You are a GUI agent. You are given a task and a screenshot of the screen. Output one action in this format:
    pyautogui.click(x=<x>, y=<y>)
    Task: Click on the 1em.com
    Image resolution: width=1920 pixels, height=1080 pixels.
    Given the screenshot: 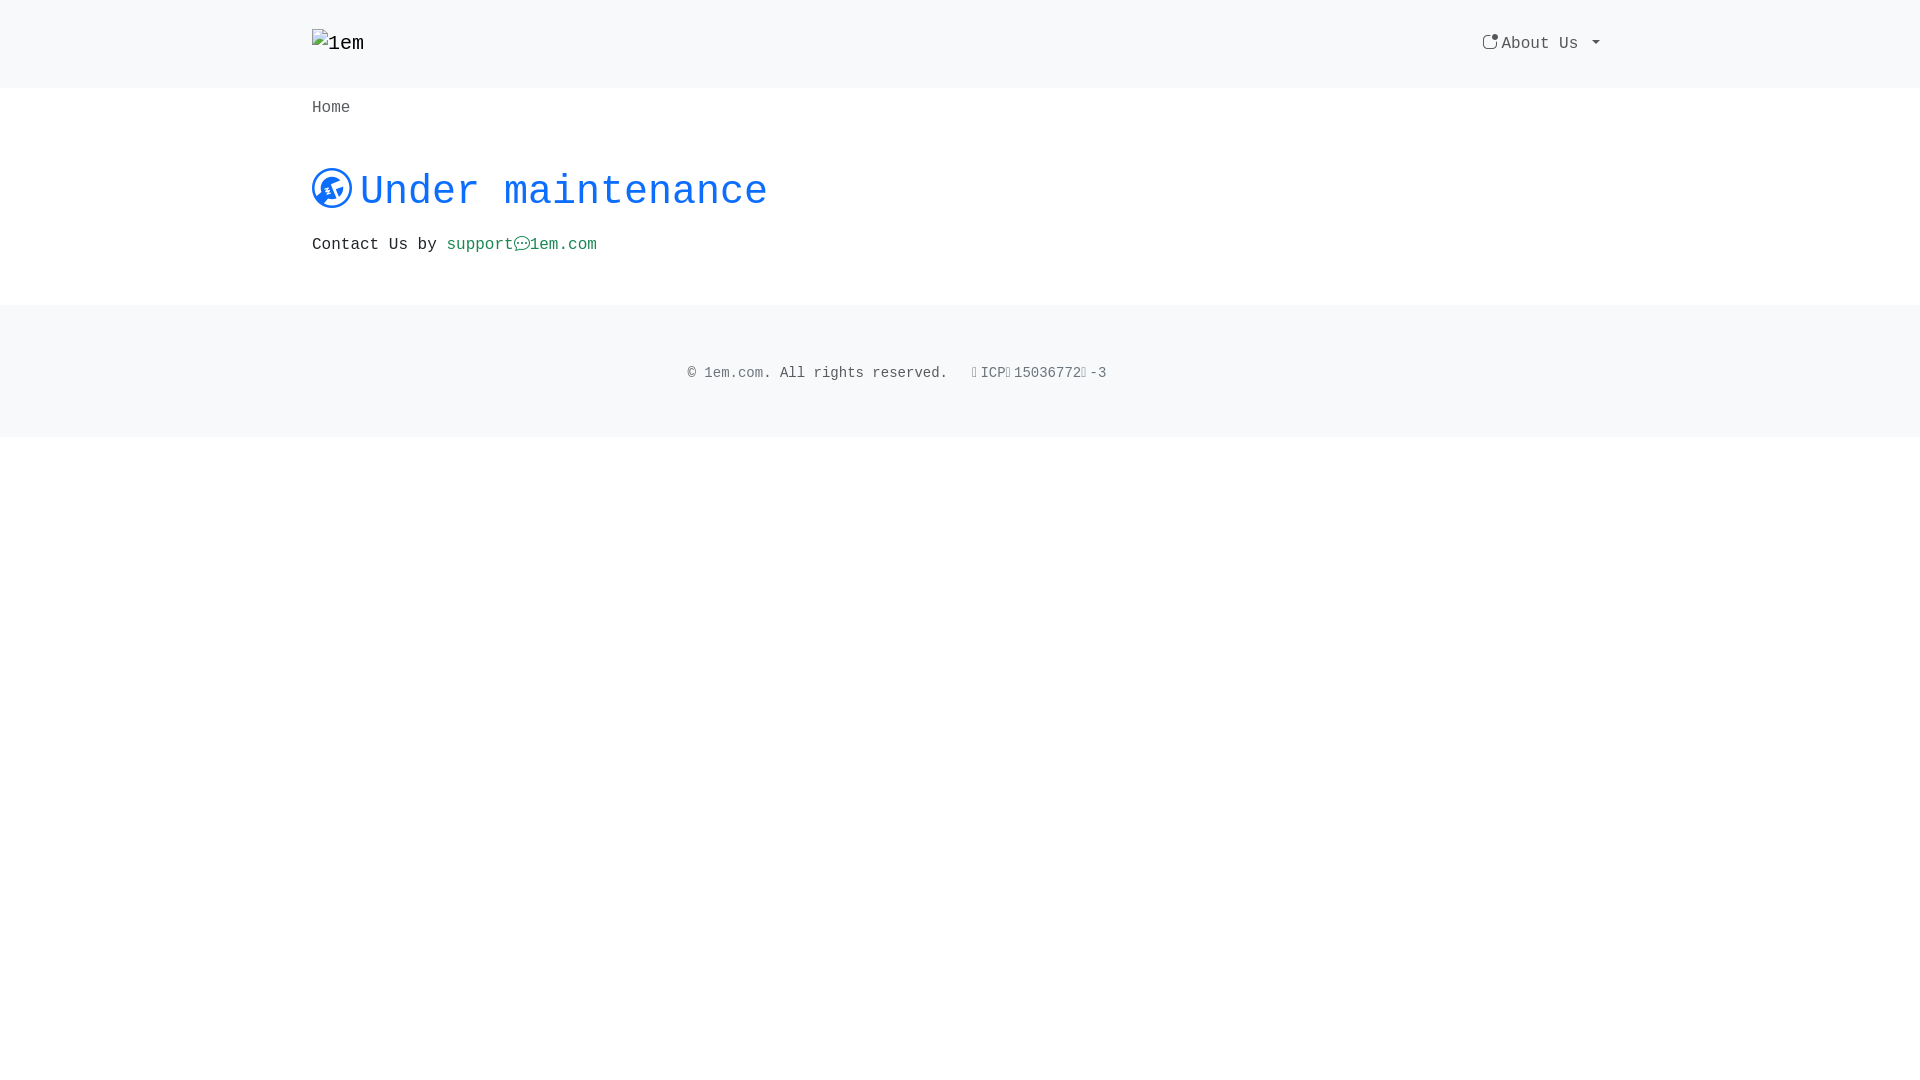 What is the action you would take?
    pyautogui.click(x=734, y=373)
    